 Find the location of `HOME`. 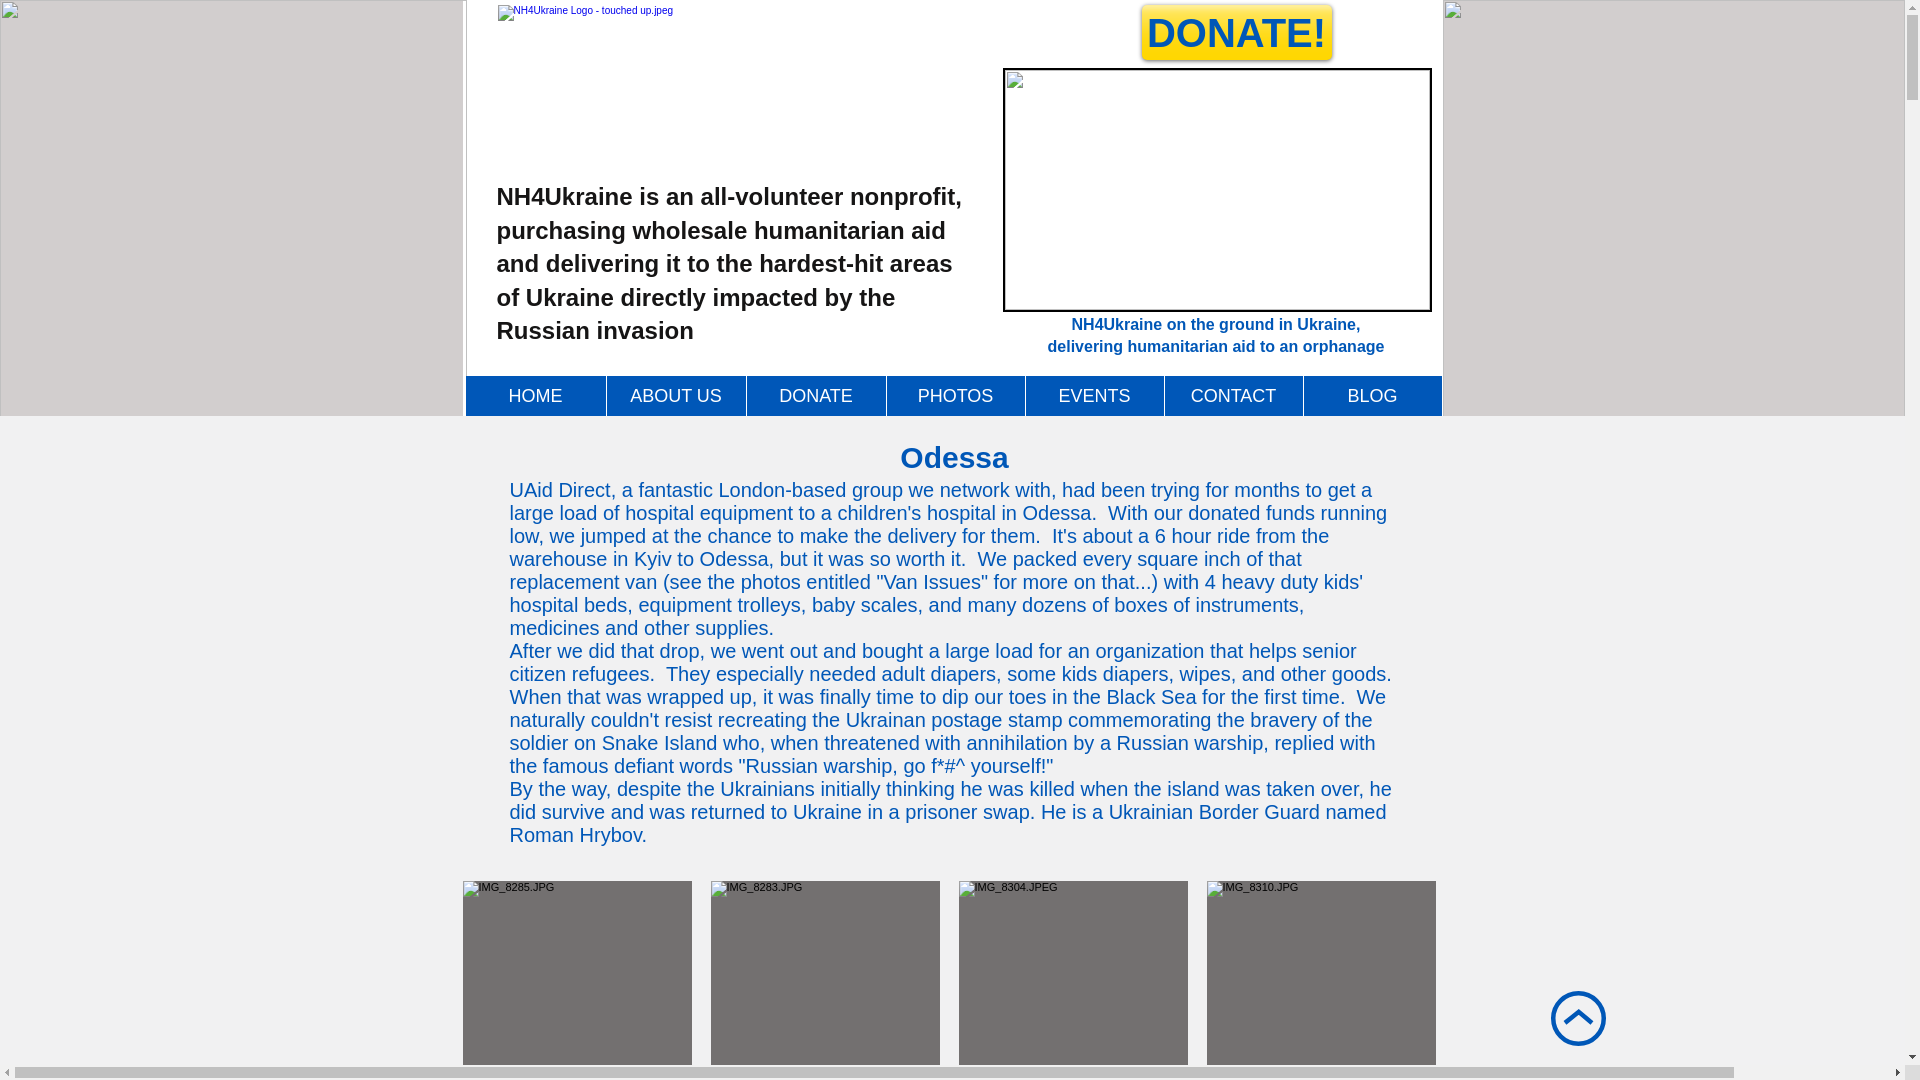

HOME is located at coordinates (536, 395).